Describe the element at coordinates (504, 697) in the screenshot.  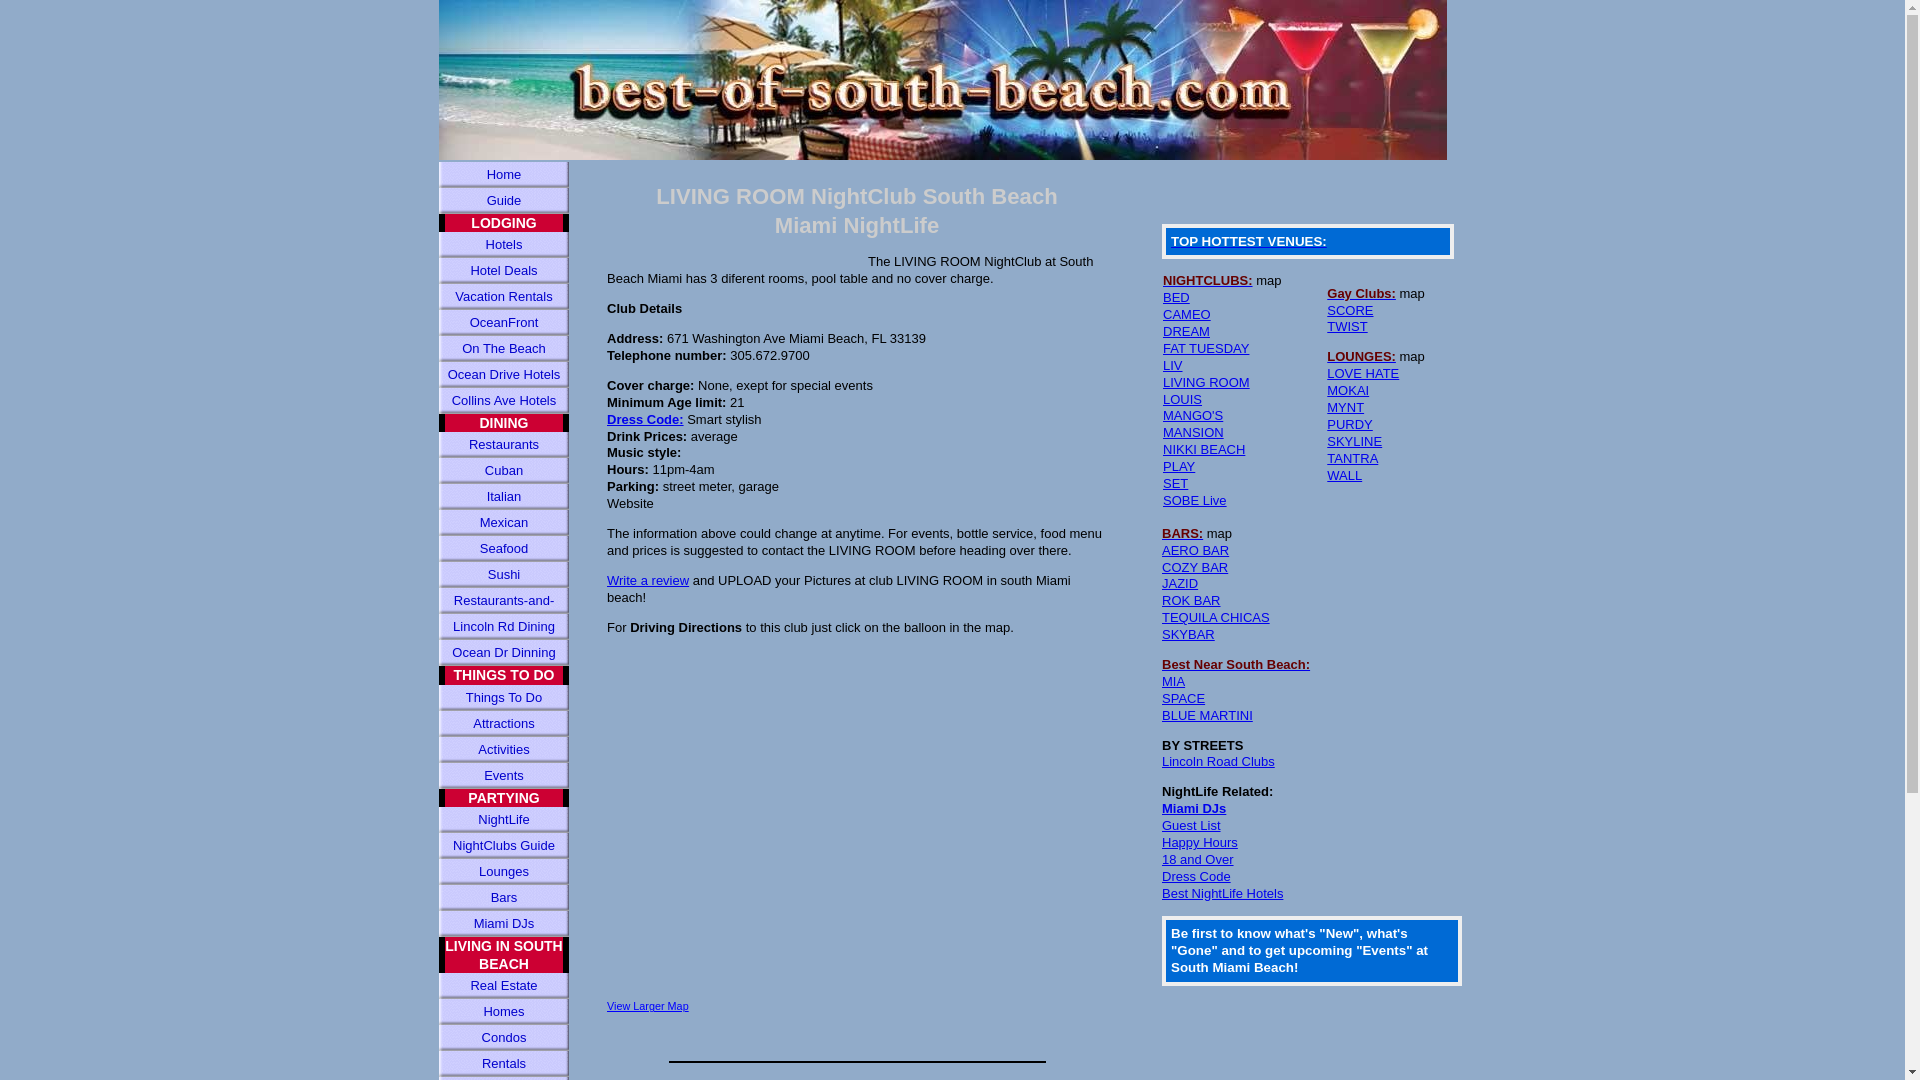
I see `Things To Do` at that location.